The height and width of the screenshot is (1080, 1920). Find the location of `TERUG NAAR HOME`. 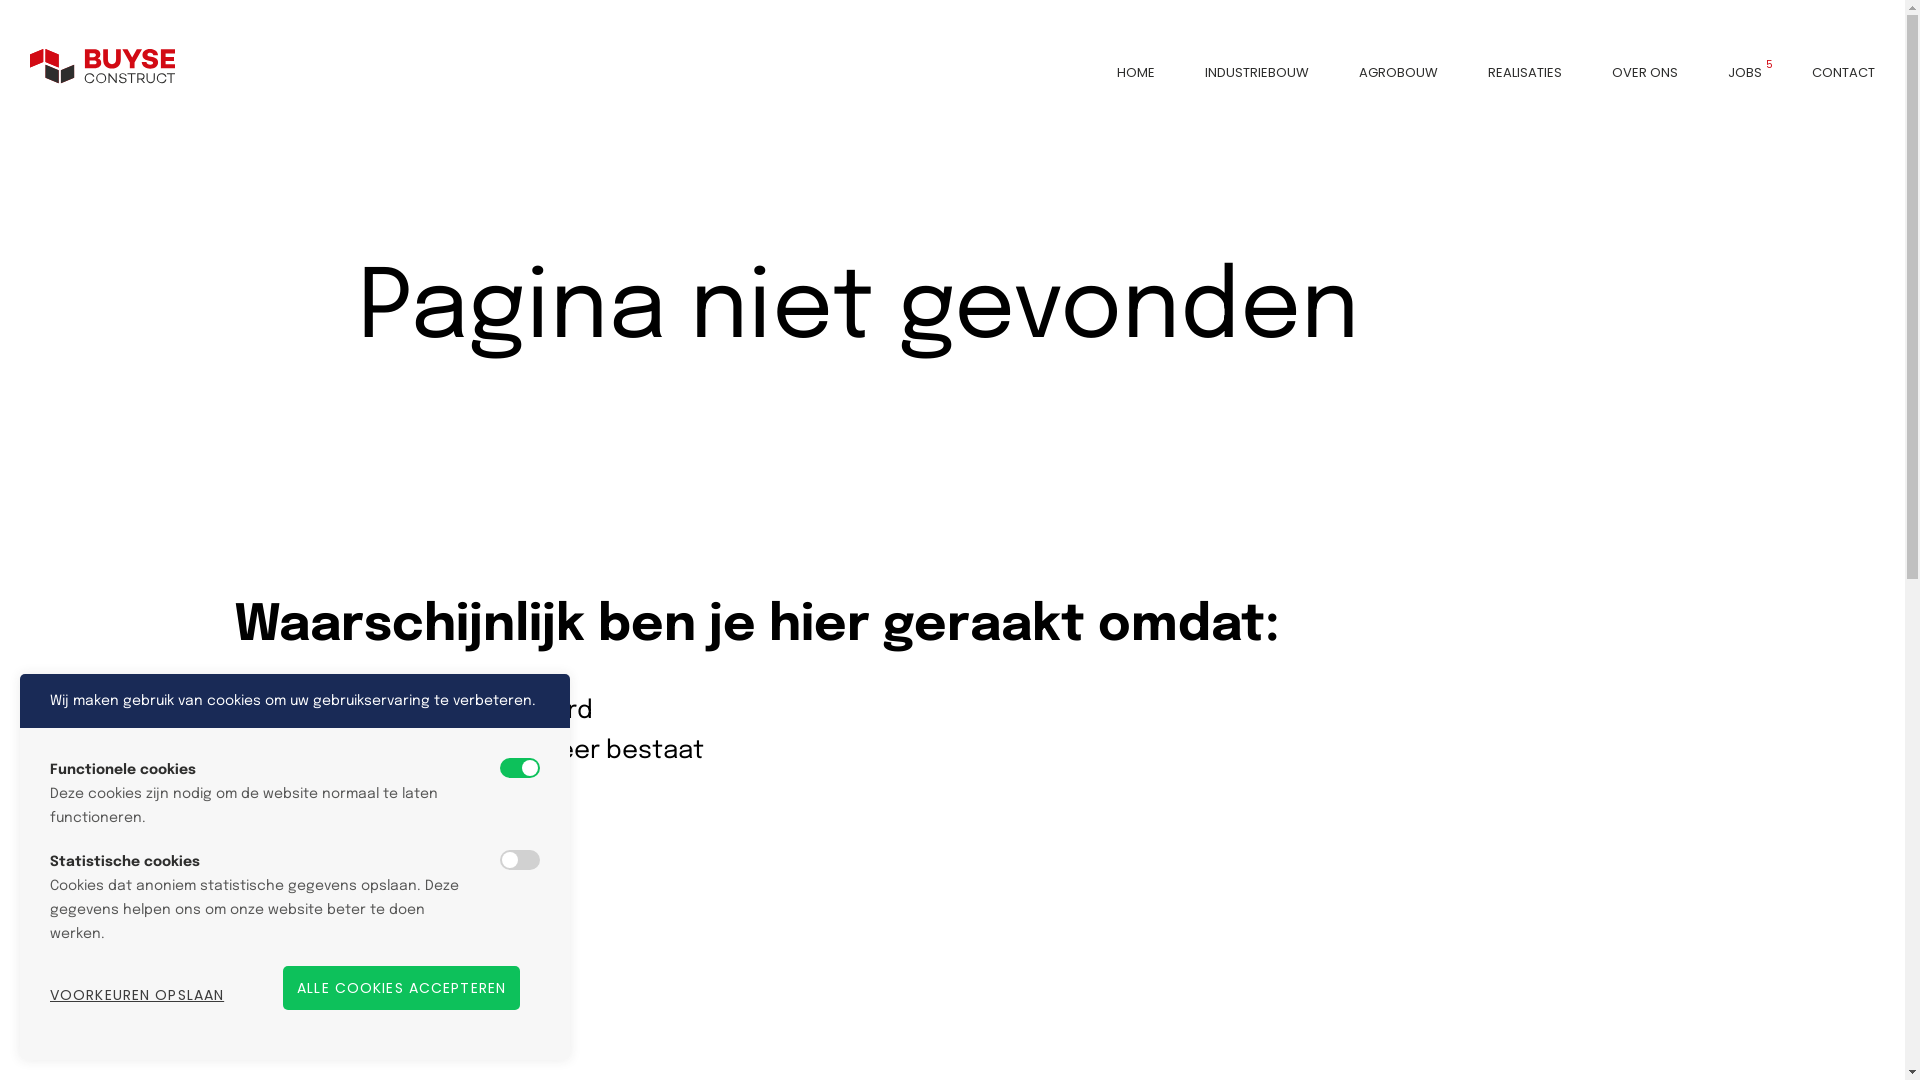

TERUG NAAR HOME is located at coordinates (328, 911).